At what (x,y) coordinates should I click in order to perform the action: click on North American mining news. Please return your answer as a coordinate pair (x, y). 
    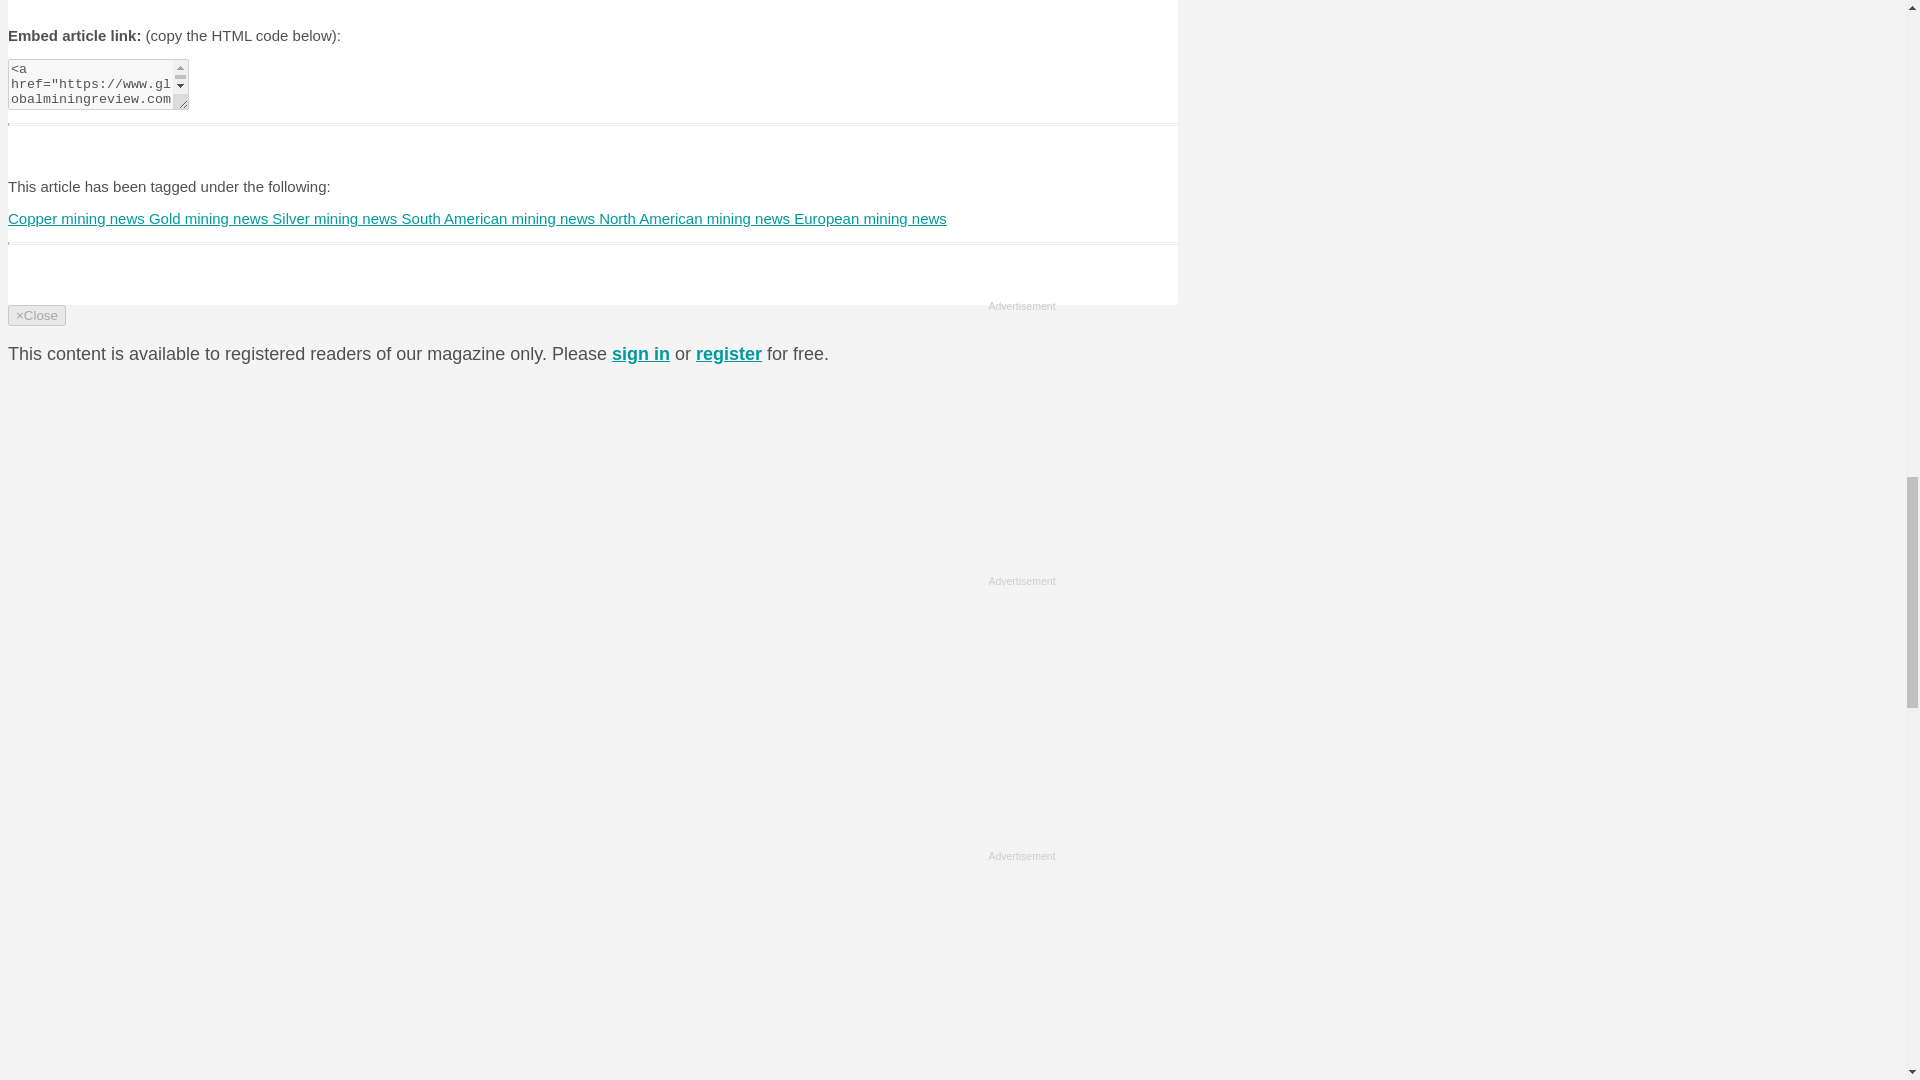
    Looking at the image, I should click on (696, 218).